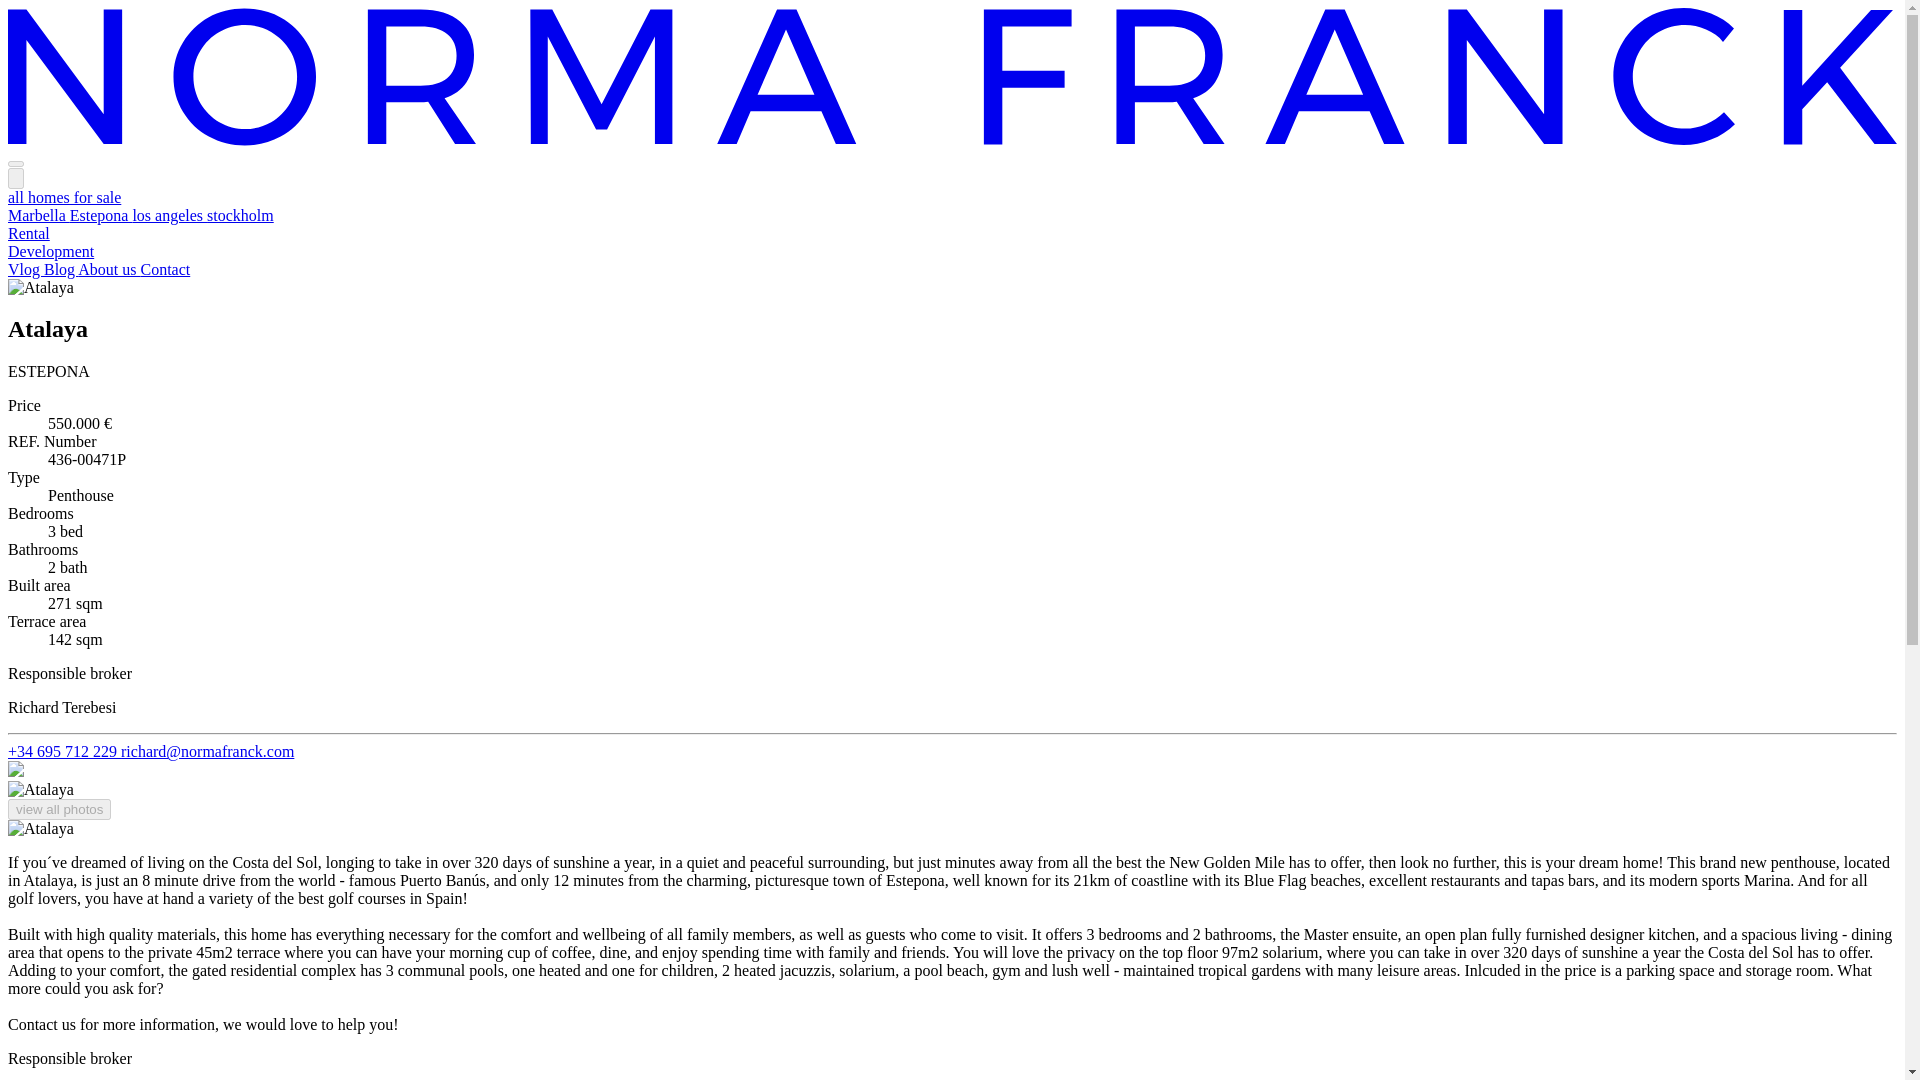  I want to click on all homes for sale, so click(64, 198).